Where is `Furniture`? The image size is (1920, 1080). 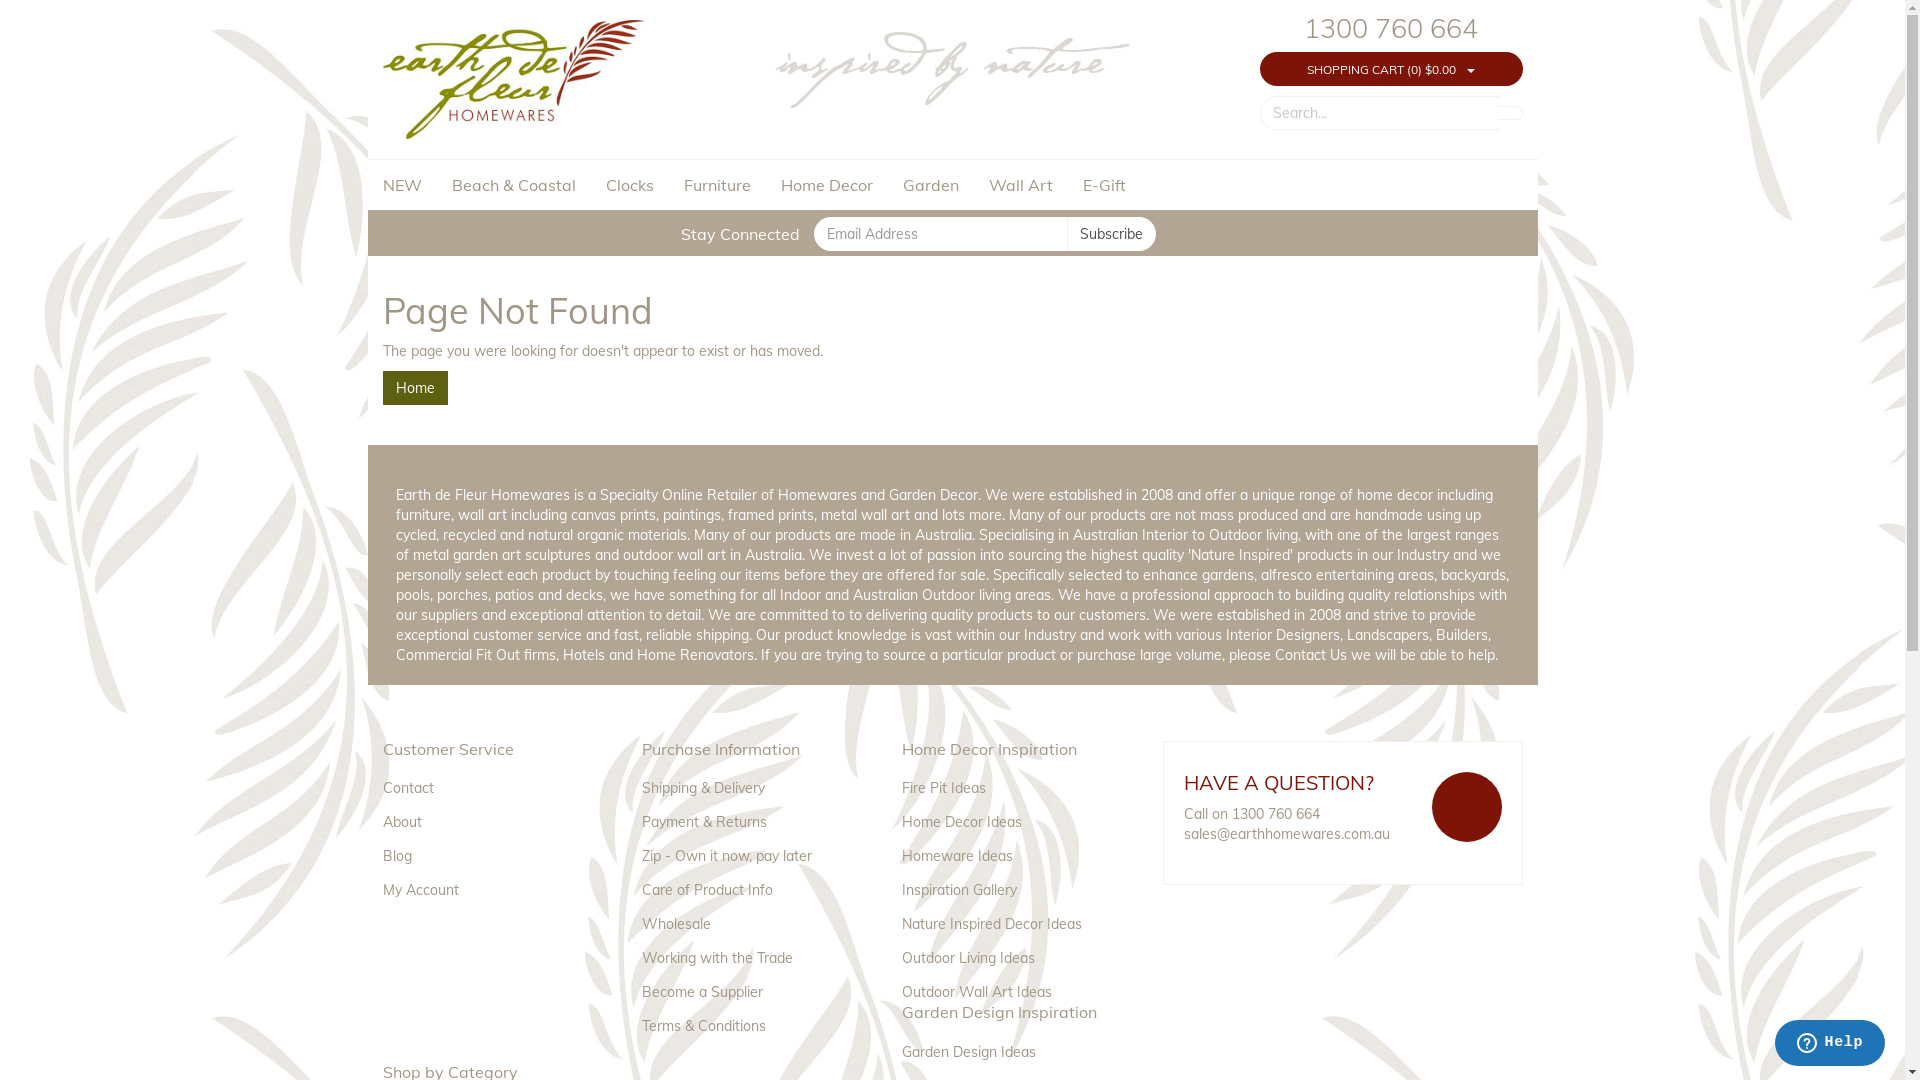
Furniture is located at coordinates (716, 185).